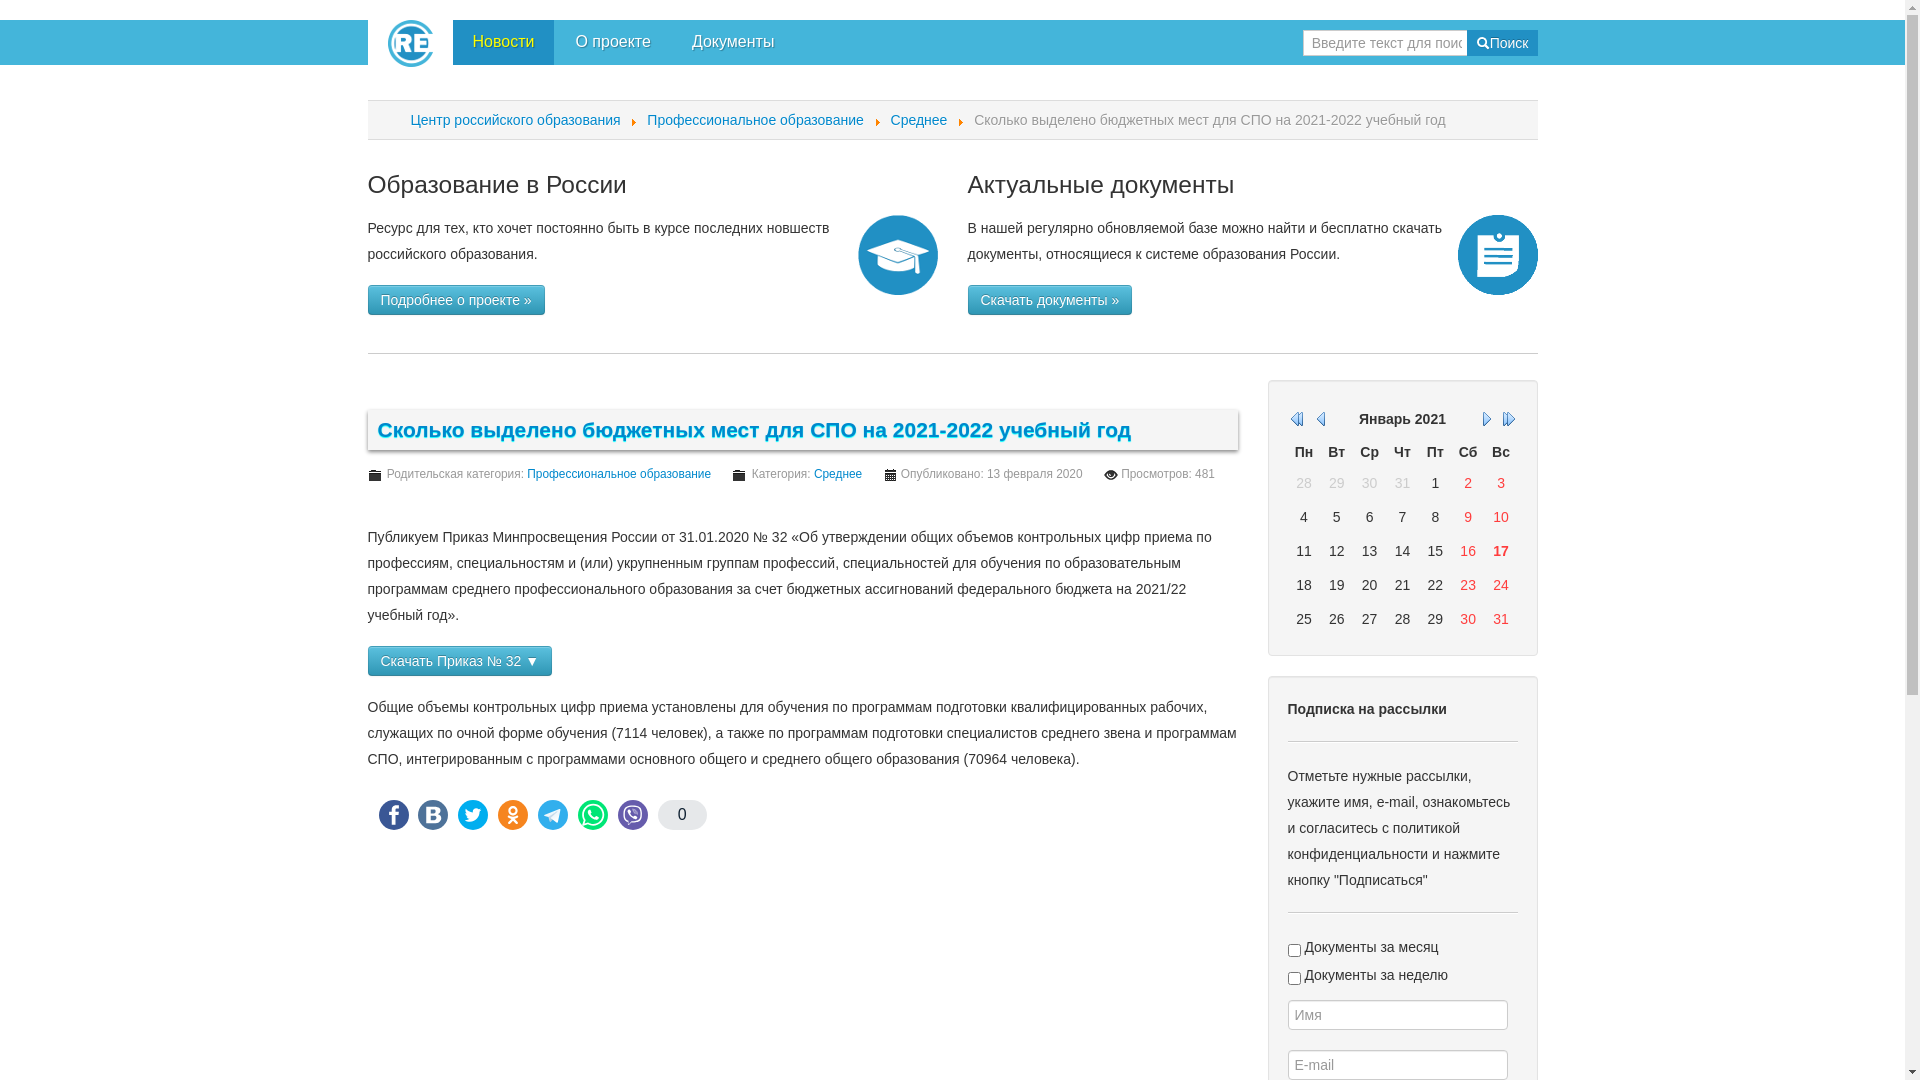  What do you see at coordinates (593, 815) in the screenshot?
I see `WhatsApp` at bounding box center [593, 815].